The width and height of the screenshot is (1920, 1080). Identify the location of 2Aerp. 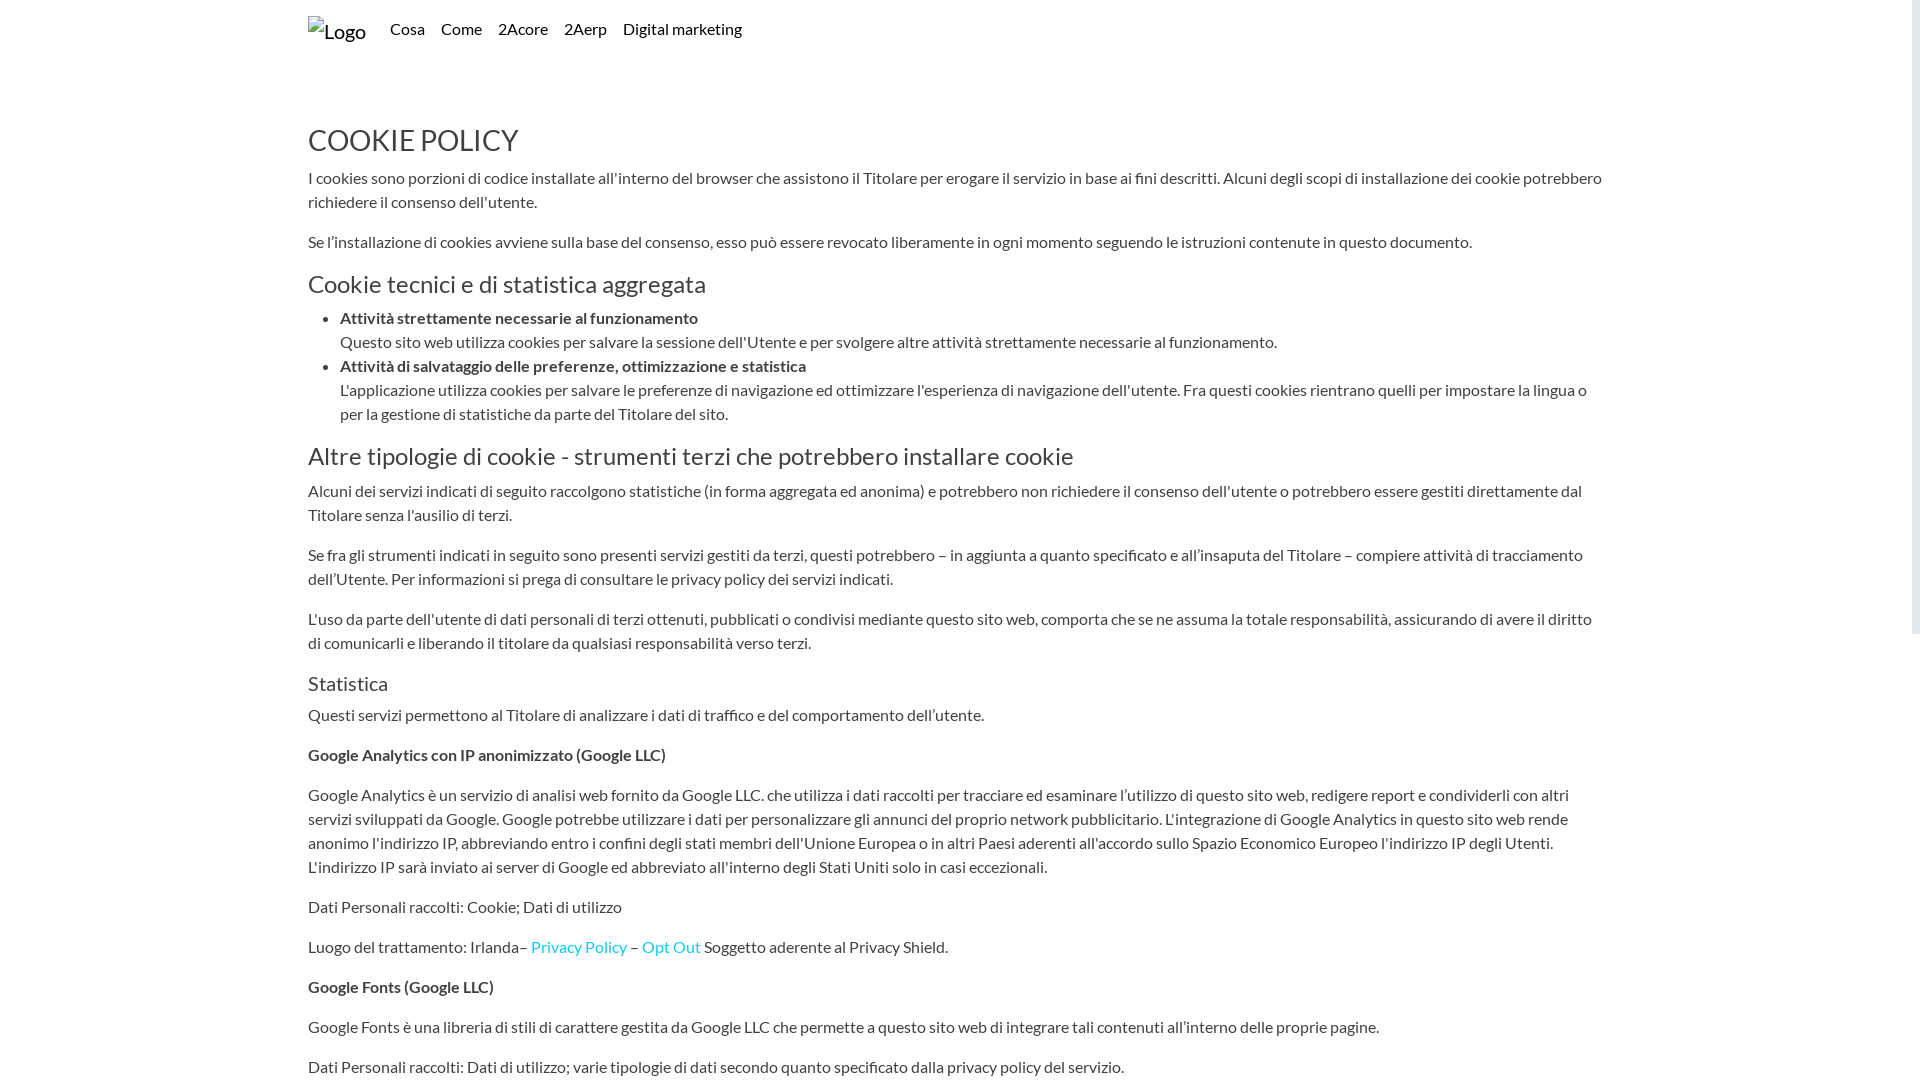
(586, 29).